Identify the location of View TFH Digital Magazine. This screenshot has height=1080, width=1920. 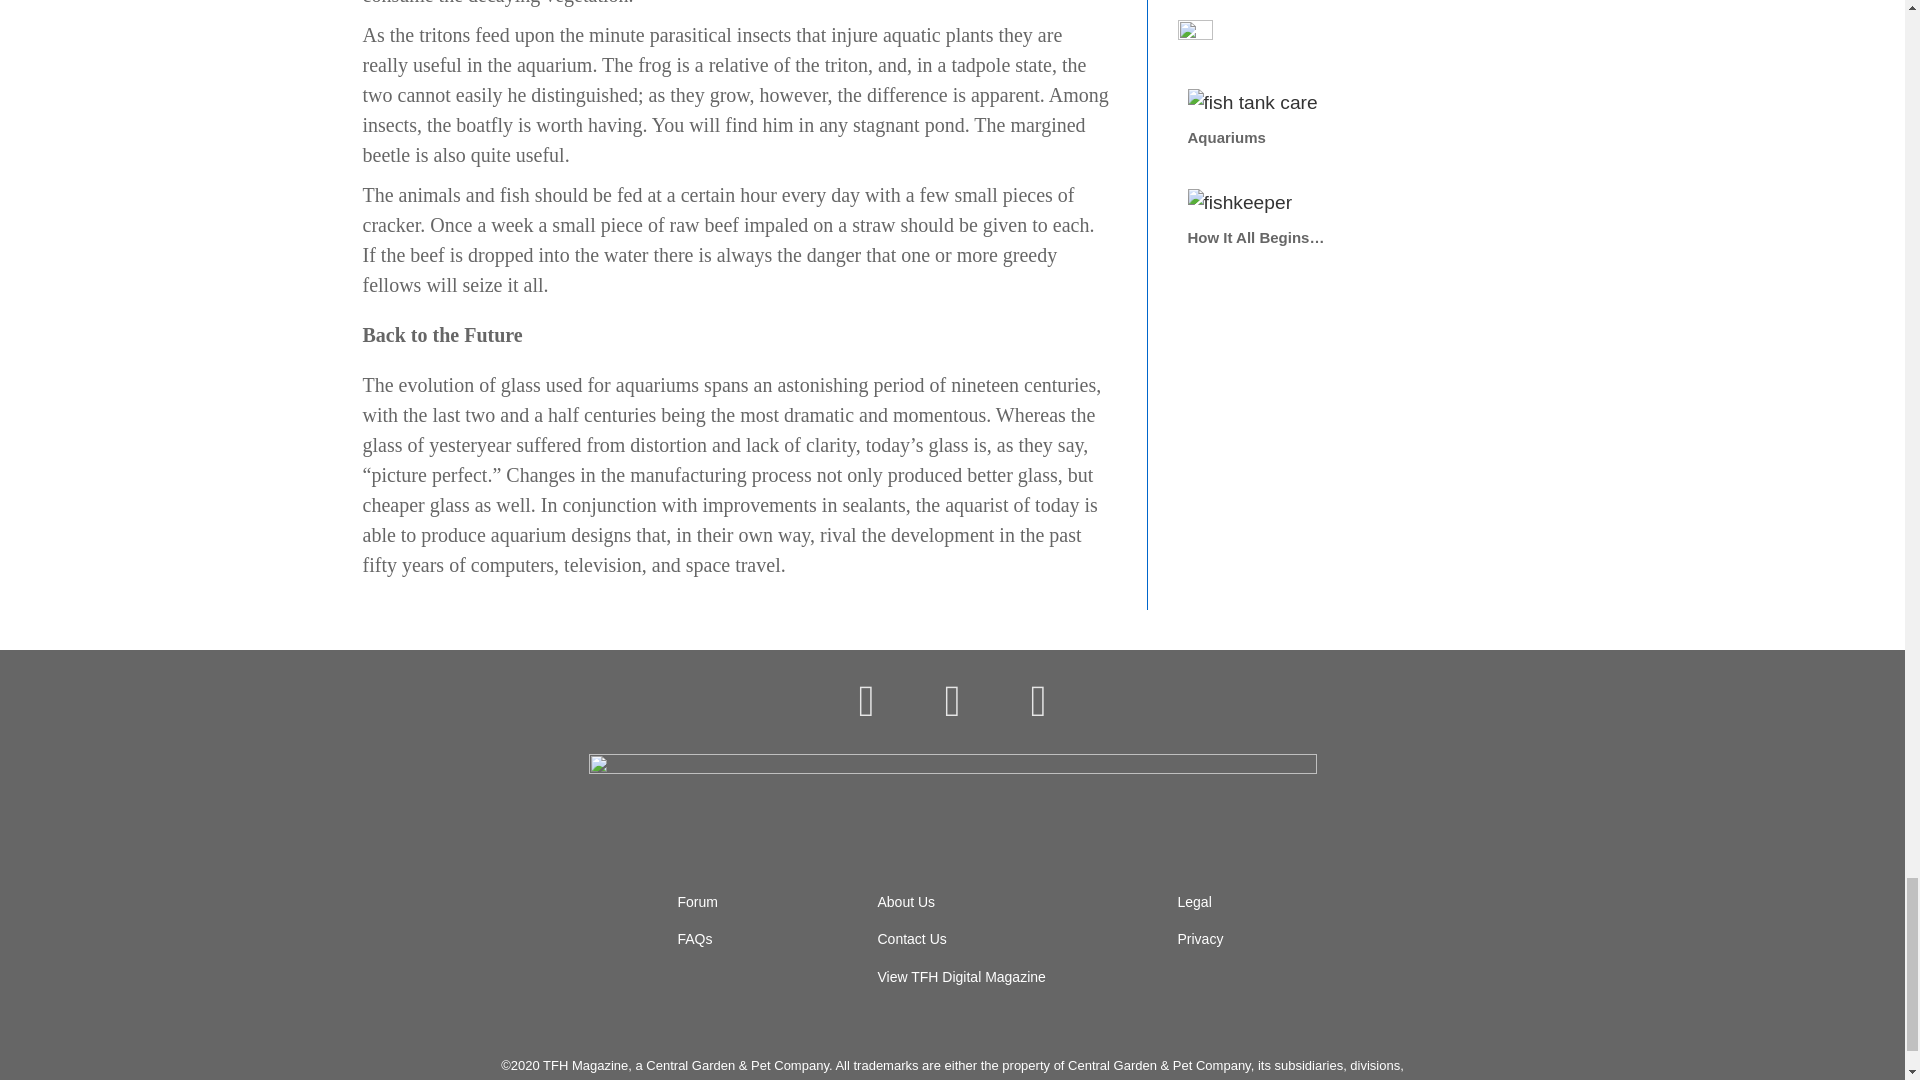
(962, 976).